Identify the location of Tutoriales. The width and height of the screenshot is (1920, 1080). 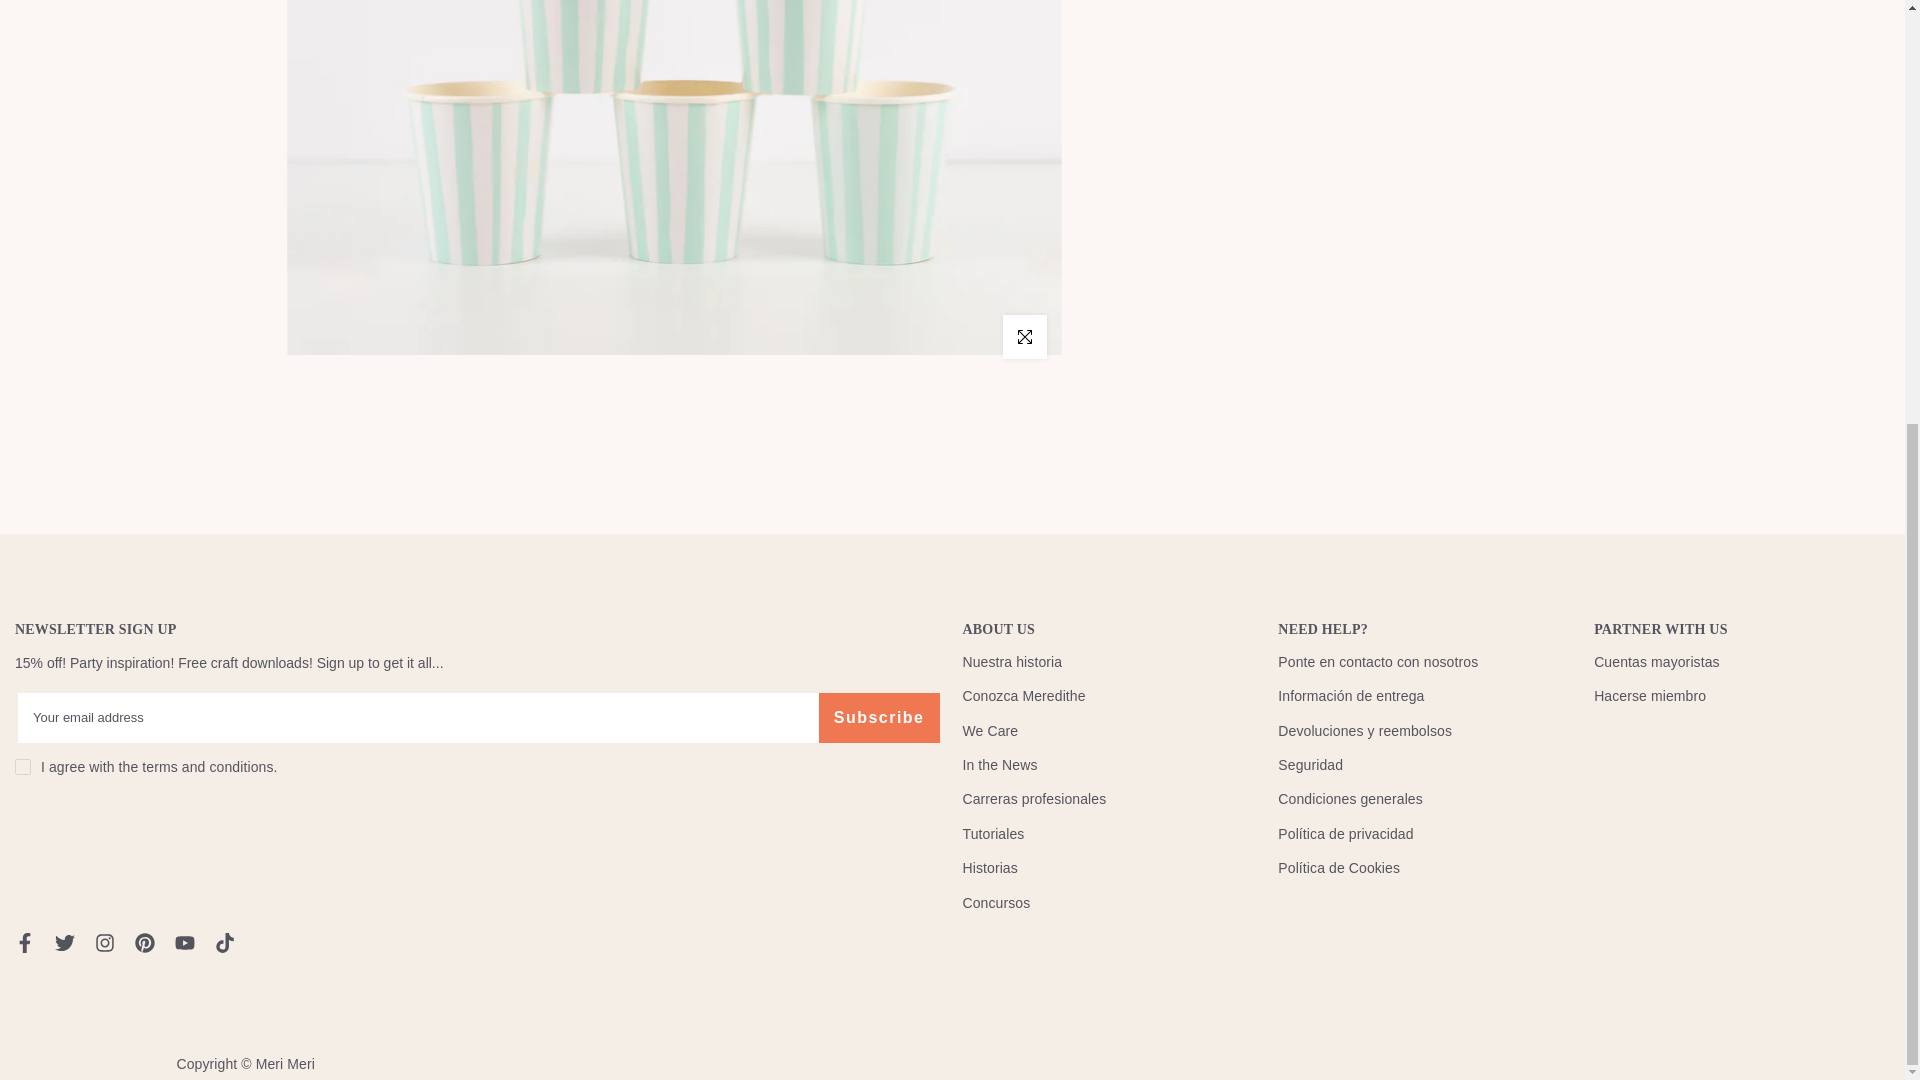
(992, 834).